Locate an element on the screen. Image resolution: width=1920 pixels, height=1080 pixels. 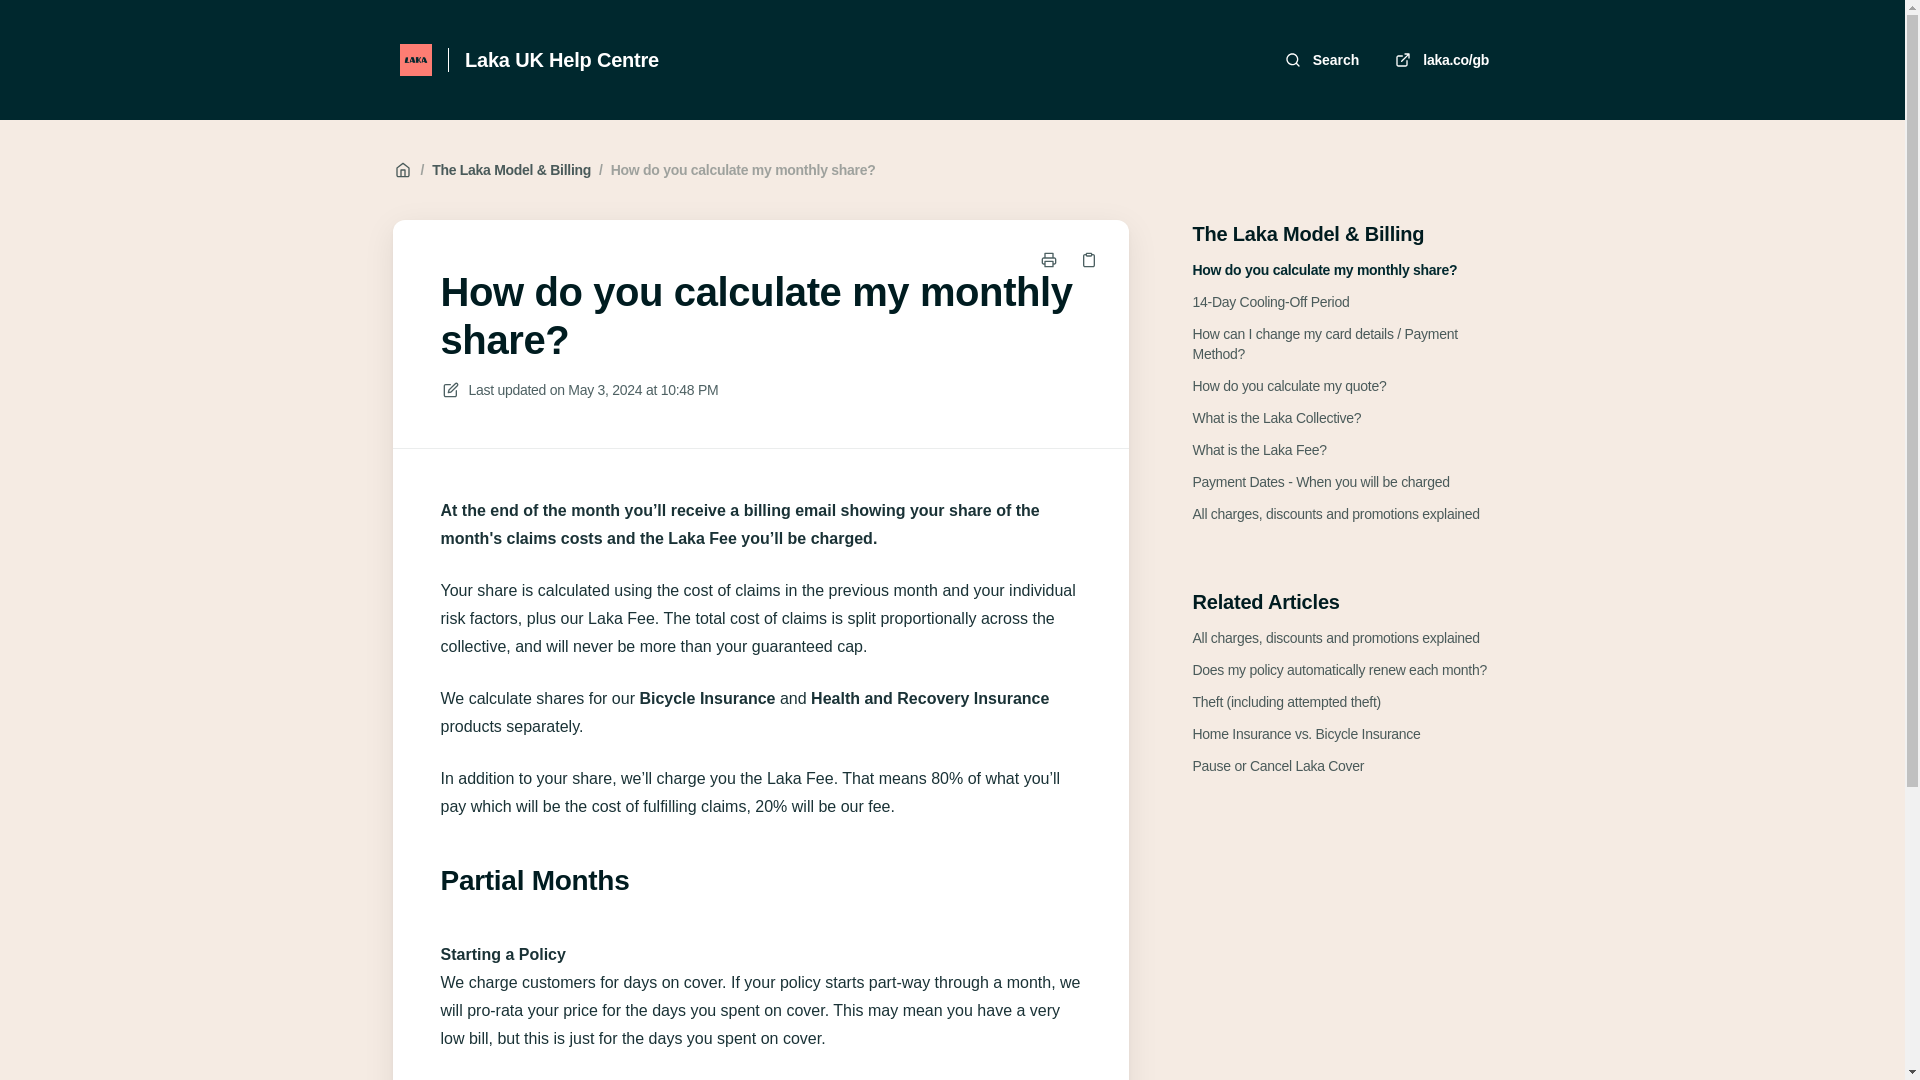
Laka UK Help Centre is located at coordinates (561, 60).